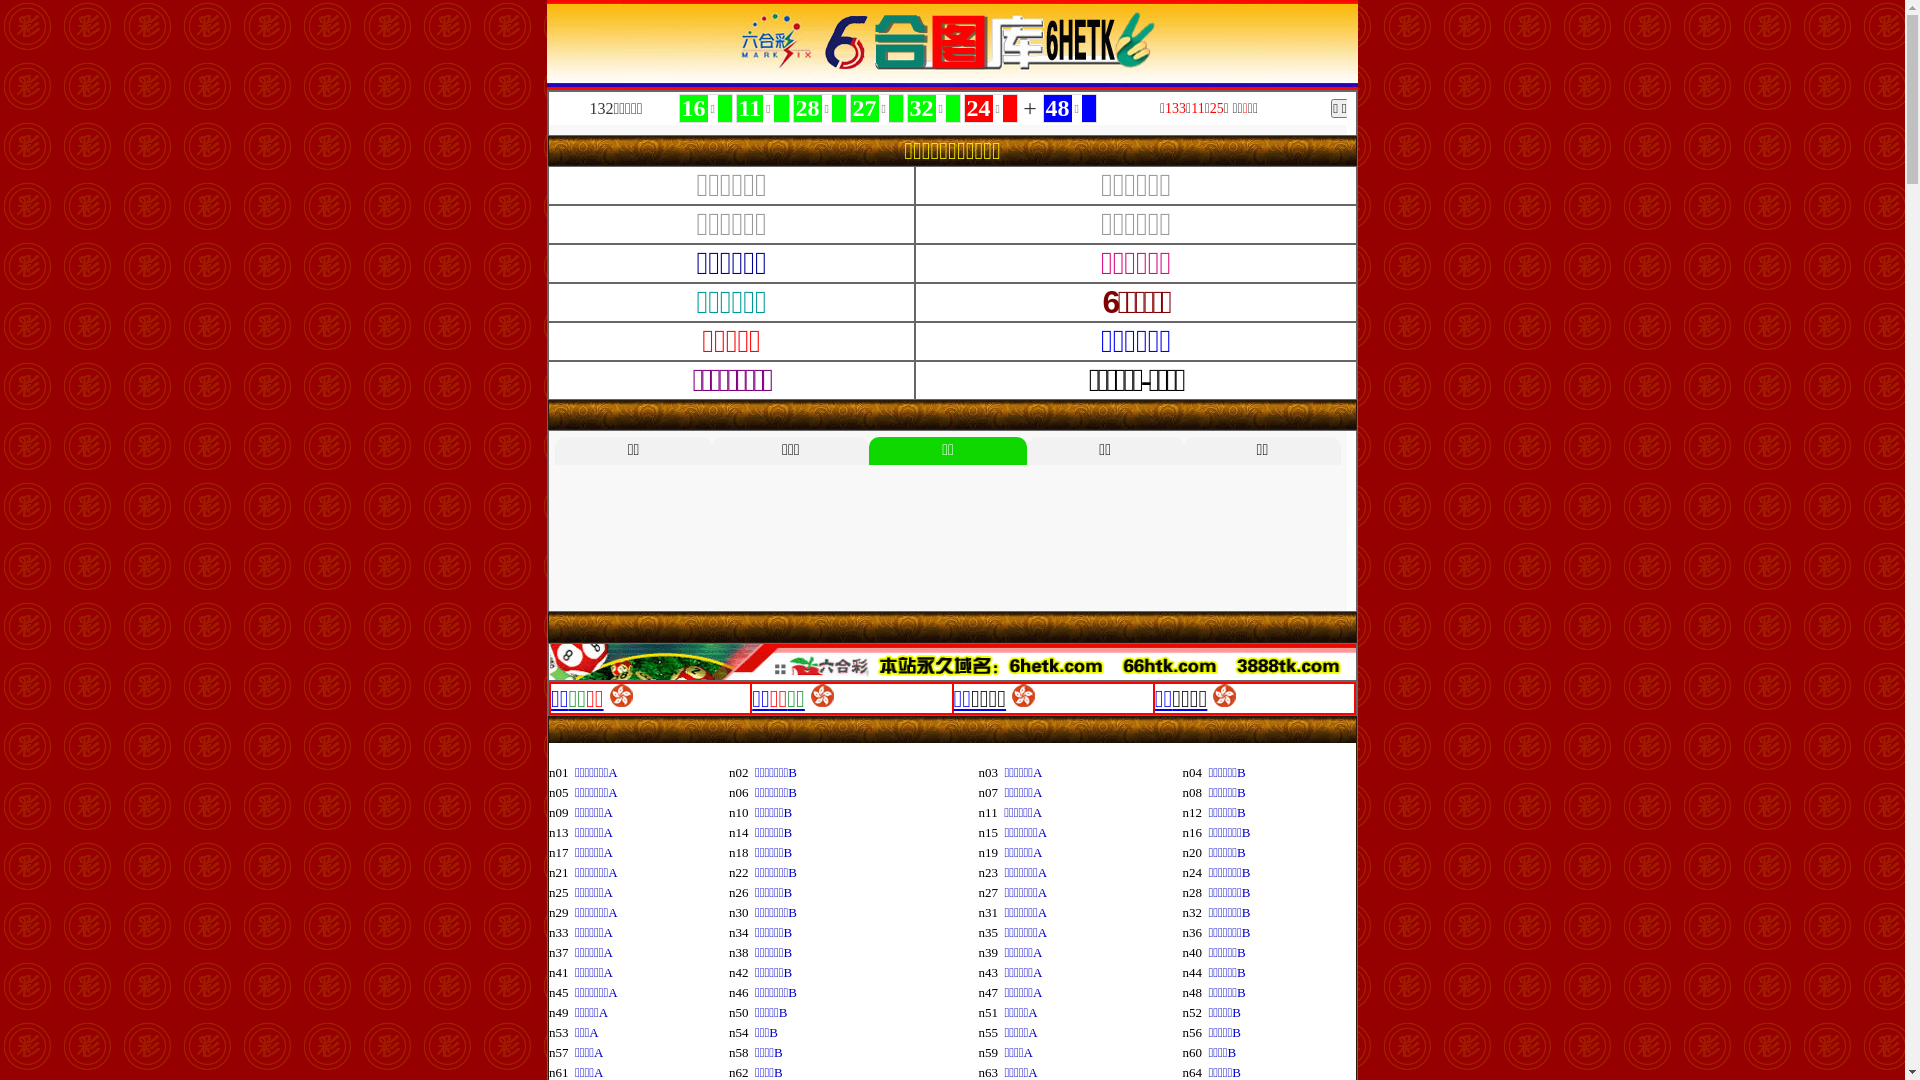  Describe the element at coordinates (1196, 1012) in the screenshot. I see `n52 ` at that location.